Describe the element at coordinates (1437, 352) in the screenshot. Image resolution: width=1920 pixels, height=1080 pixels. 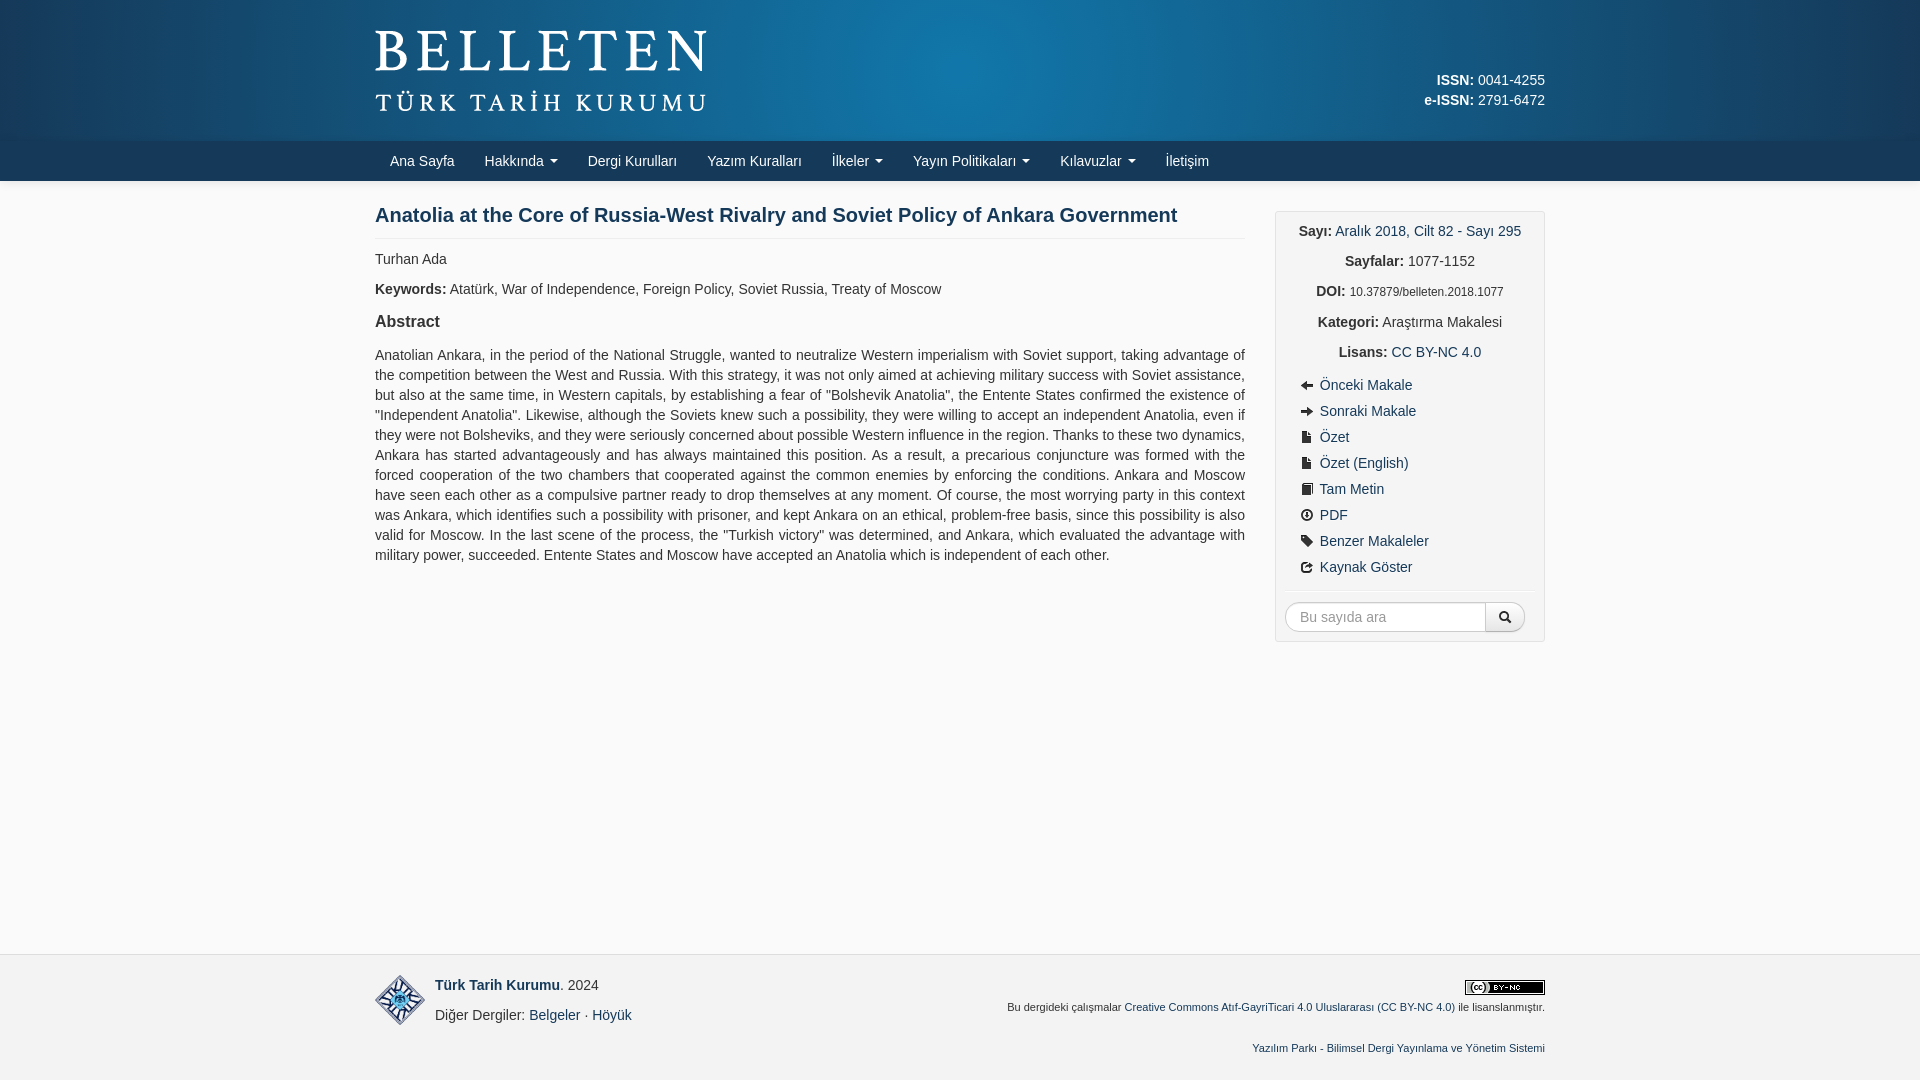
I see `CC BY-NC 4.0` at that location.